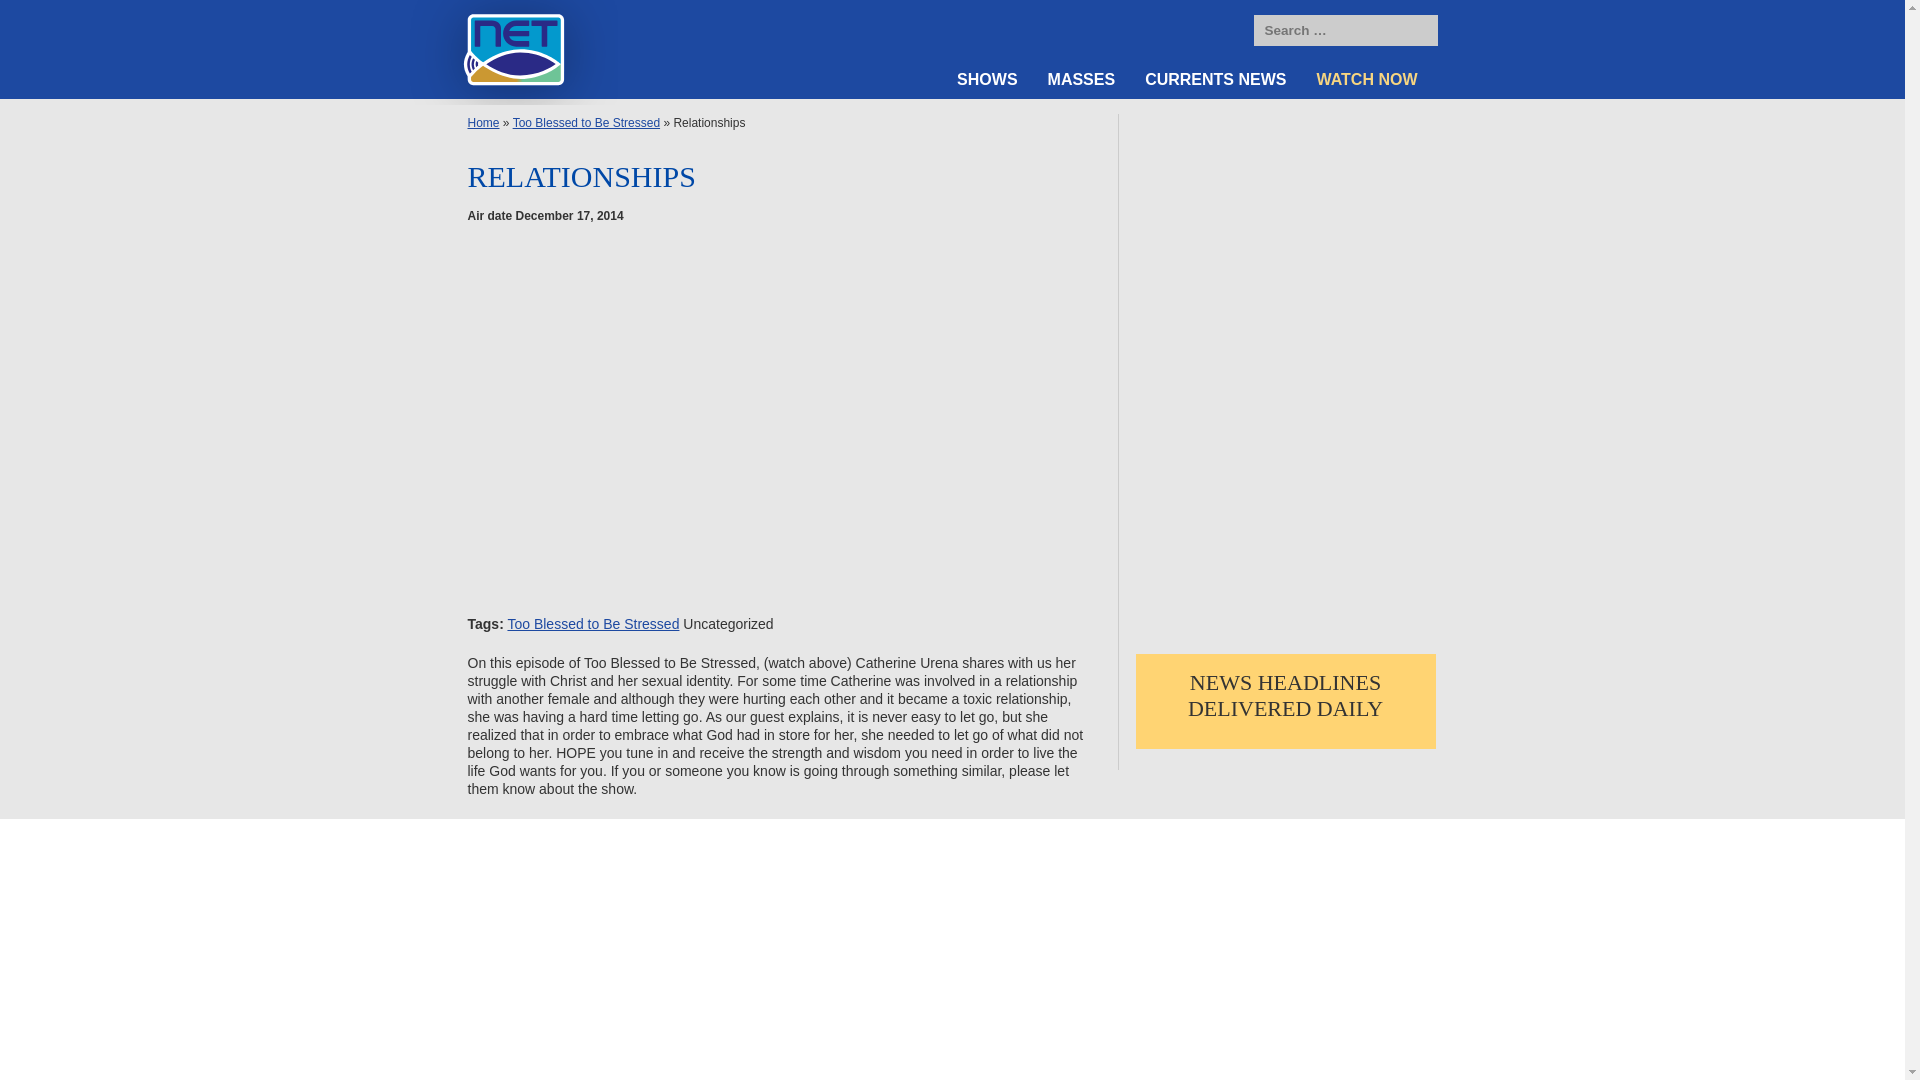 The height and width of the screenshot is (1080, 1920). What do you see at coordinates (586, 122) in the screenshot?
I see `Too Blessed to Be Stressed` at bounding box center [586, 122].